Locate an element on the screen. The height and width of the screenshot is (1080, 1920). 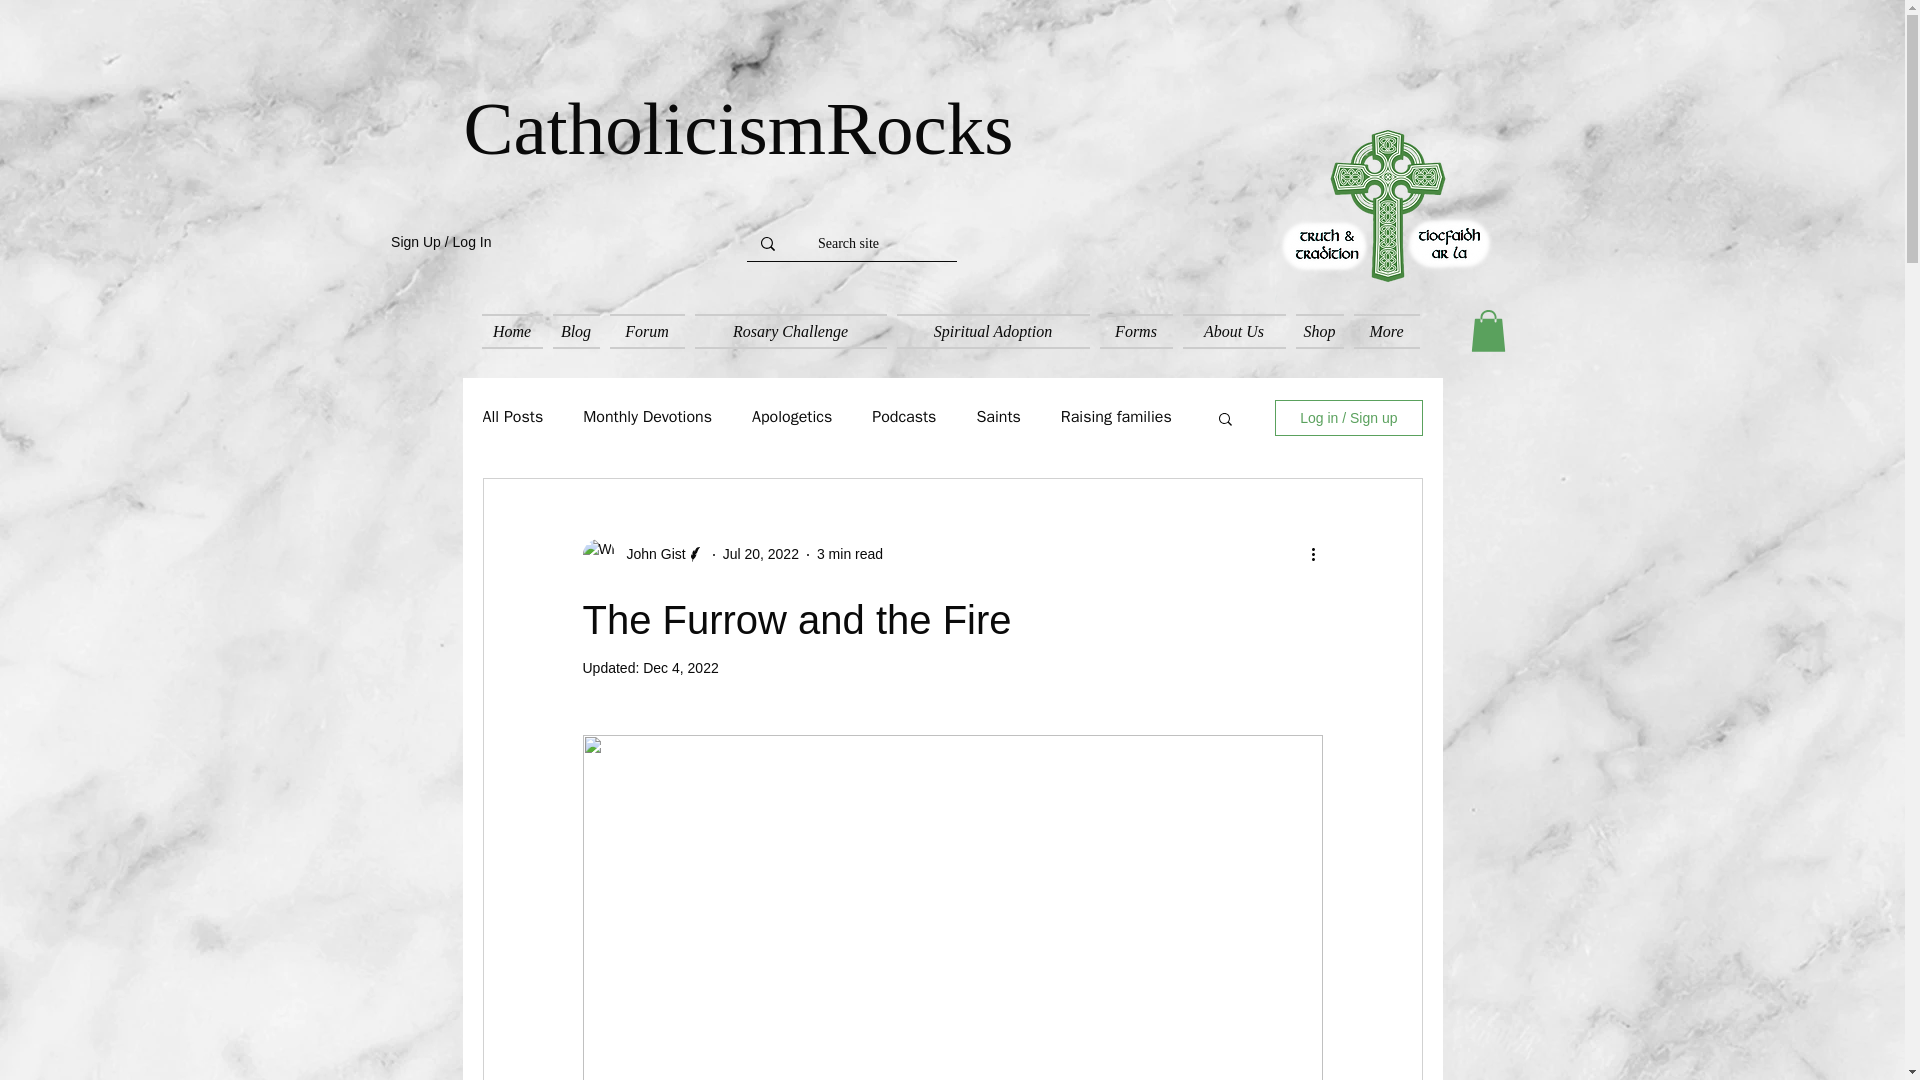
Monthly Devotions is located at coordinates (648, 417).